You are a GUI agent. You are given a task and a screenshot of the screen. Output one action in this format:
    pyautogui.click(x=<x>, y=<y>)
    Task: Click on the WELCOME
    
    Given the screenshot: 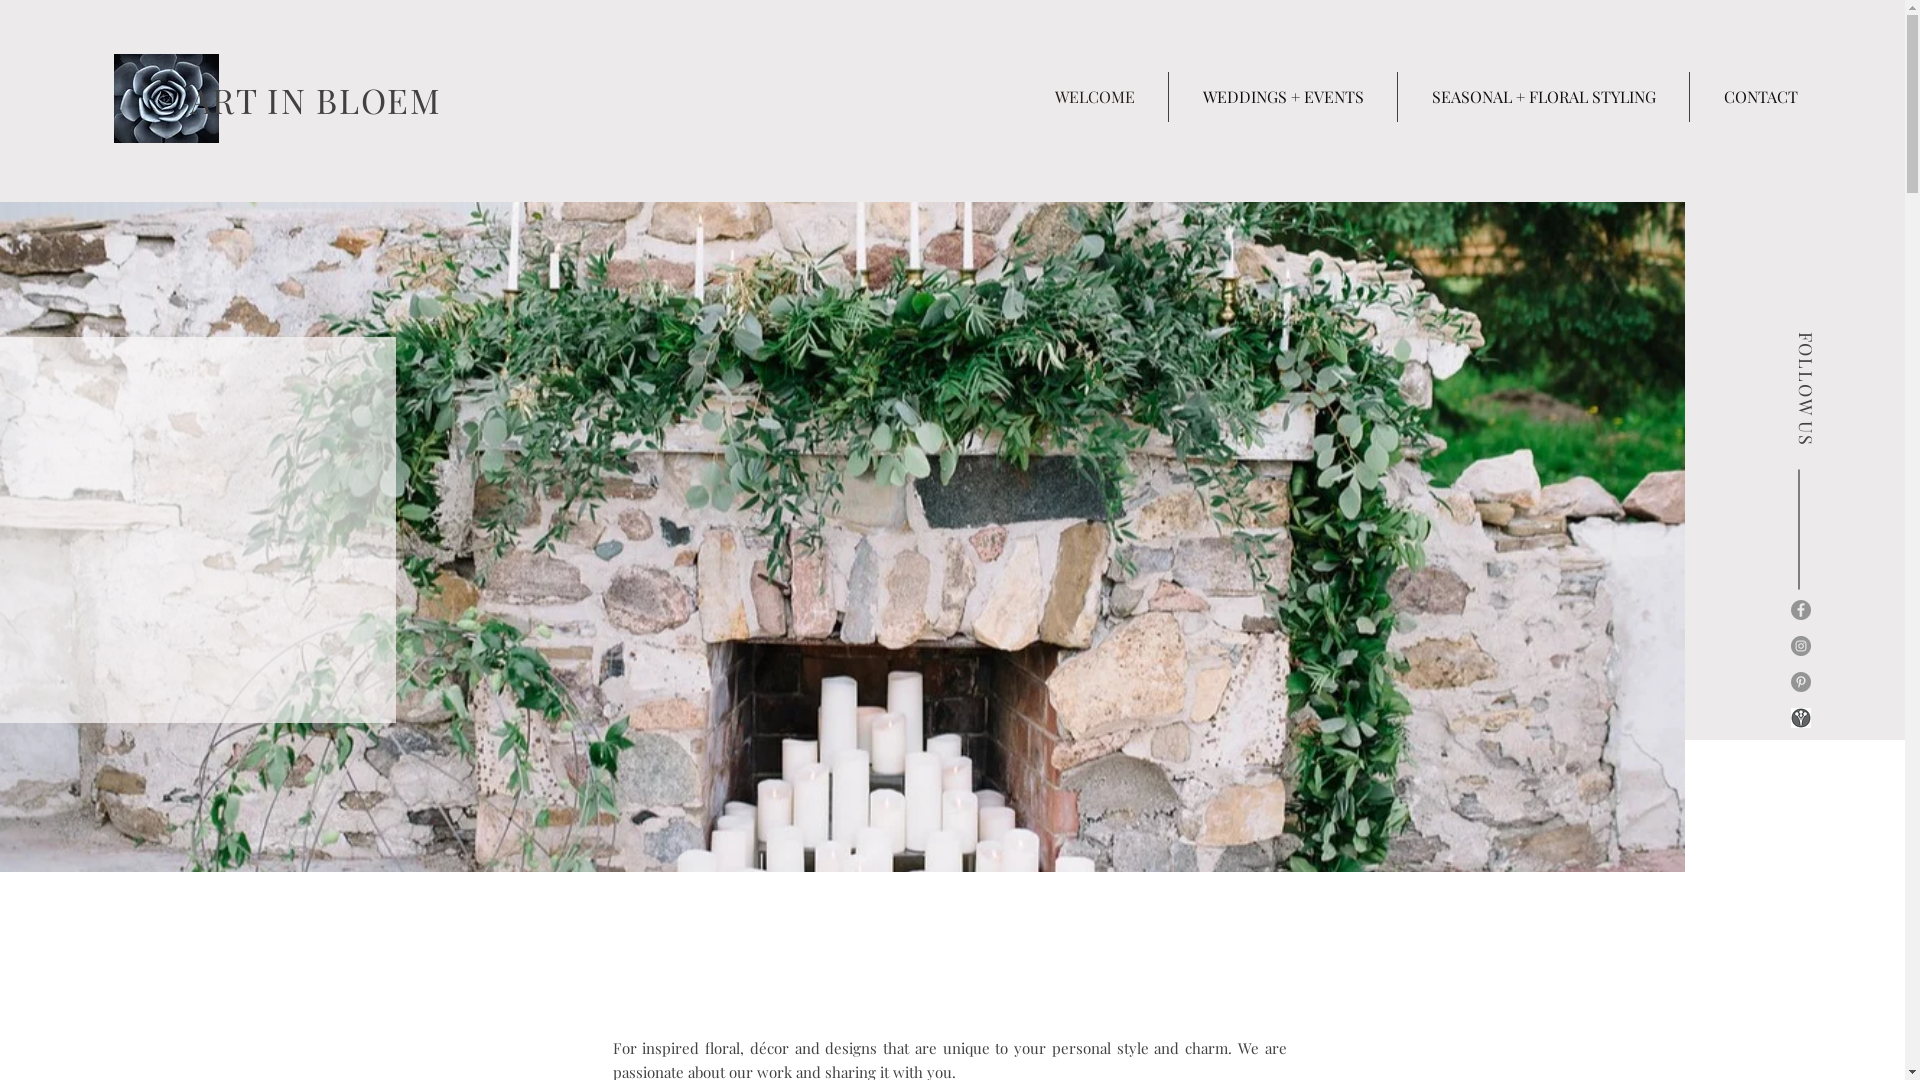 What is the action you would take?
    pyautogui.click(x=1094, y=97)
    